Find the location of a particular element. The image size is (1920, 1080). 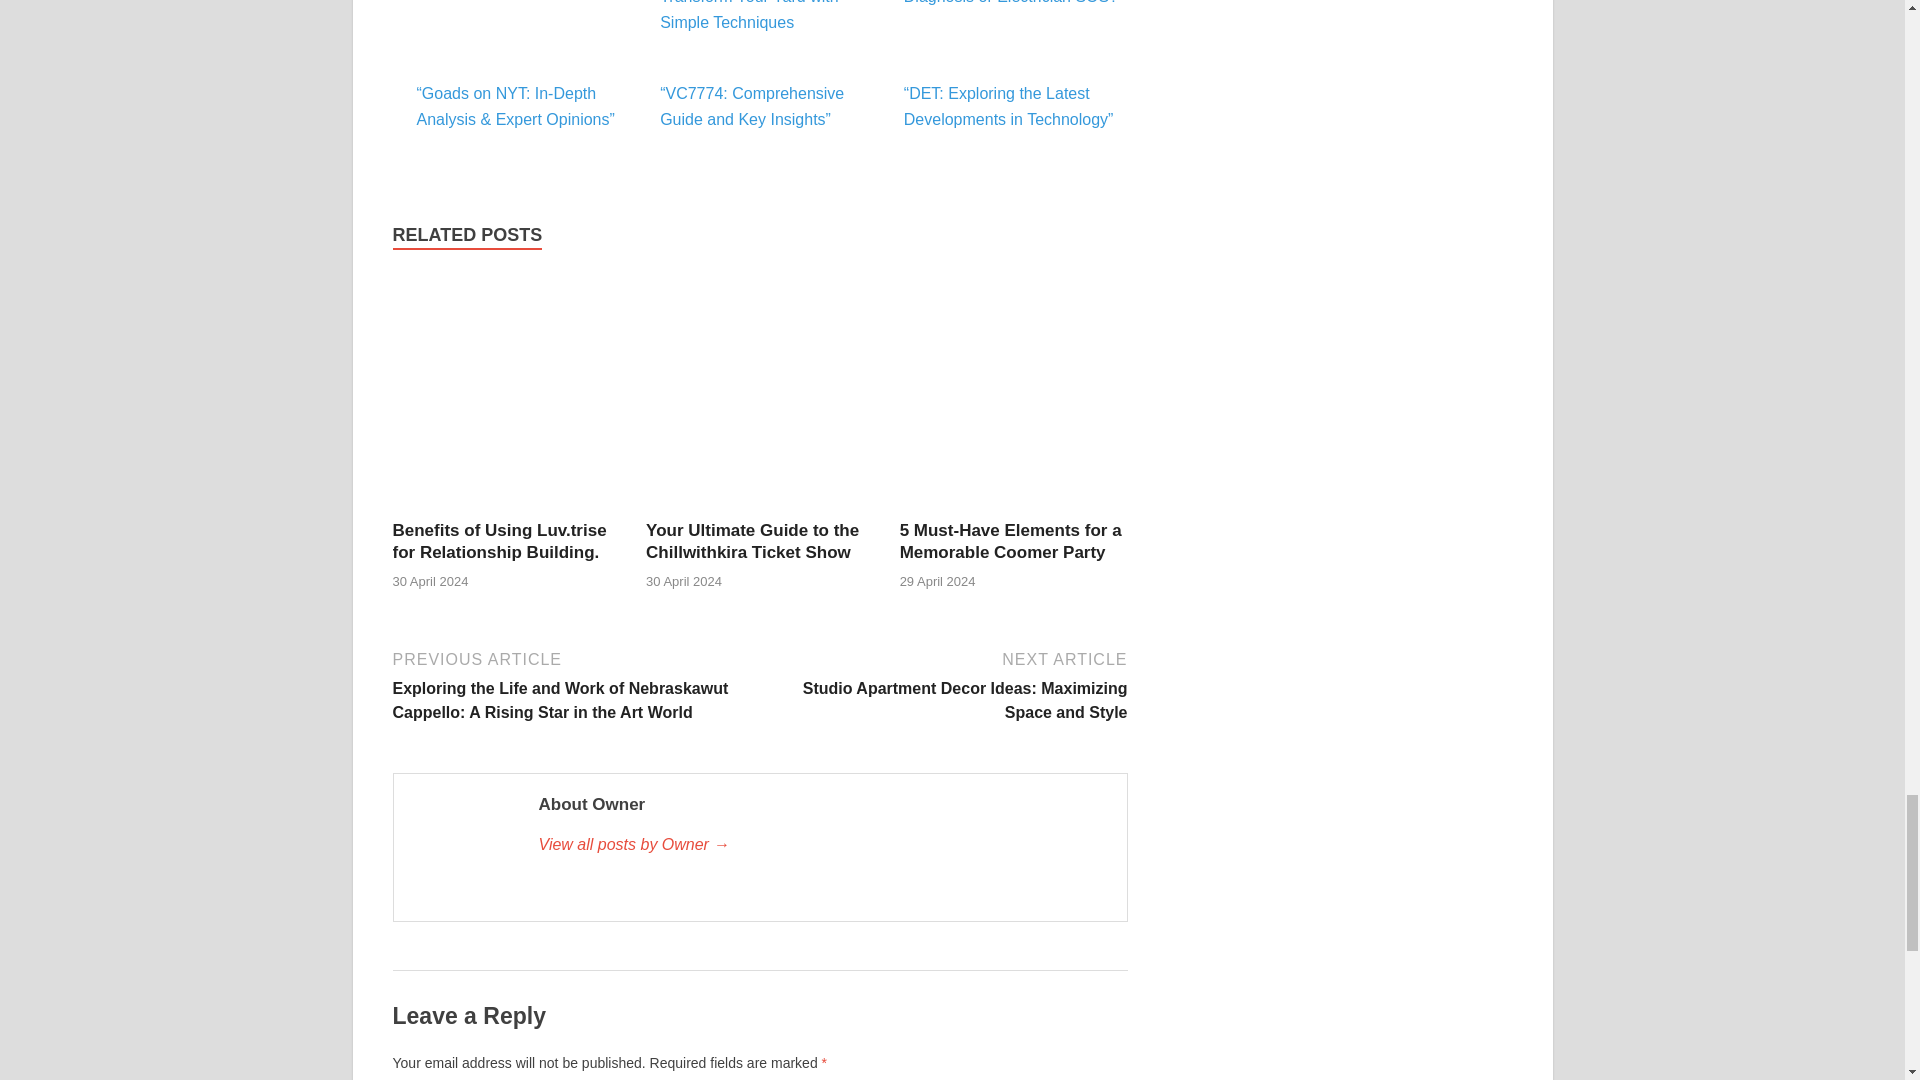

Owner is located at coordinates (821, 844).